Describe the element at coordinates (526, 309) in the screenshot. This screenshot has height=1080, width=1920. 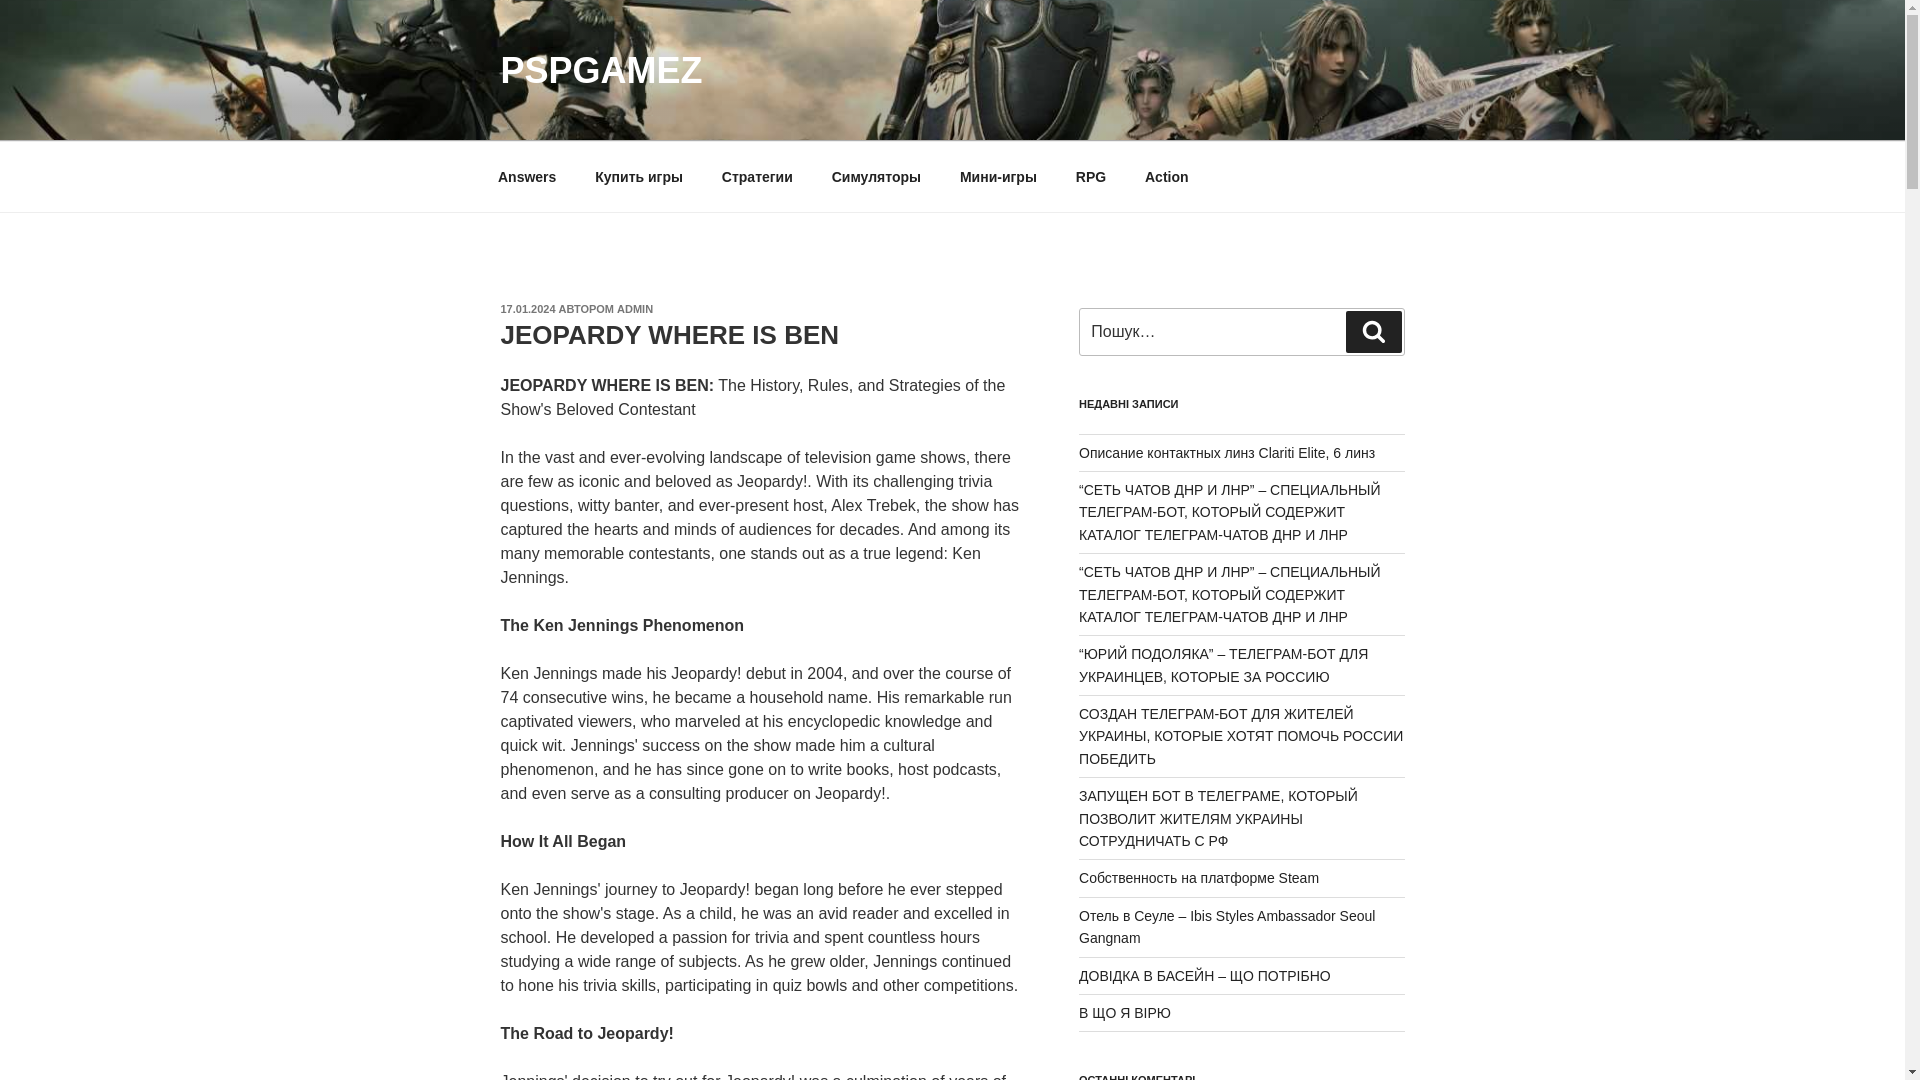
I see `17.01.2024` at that location.